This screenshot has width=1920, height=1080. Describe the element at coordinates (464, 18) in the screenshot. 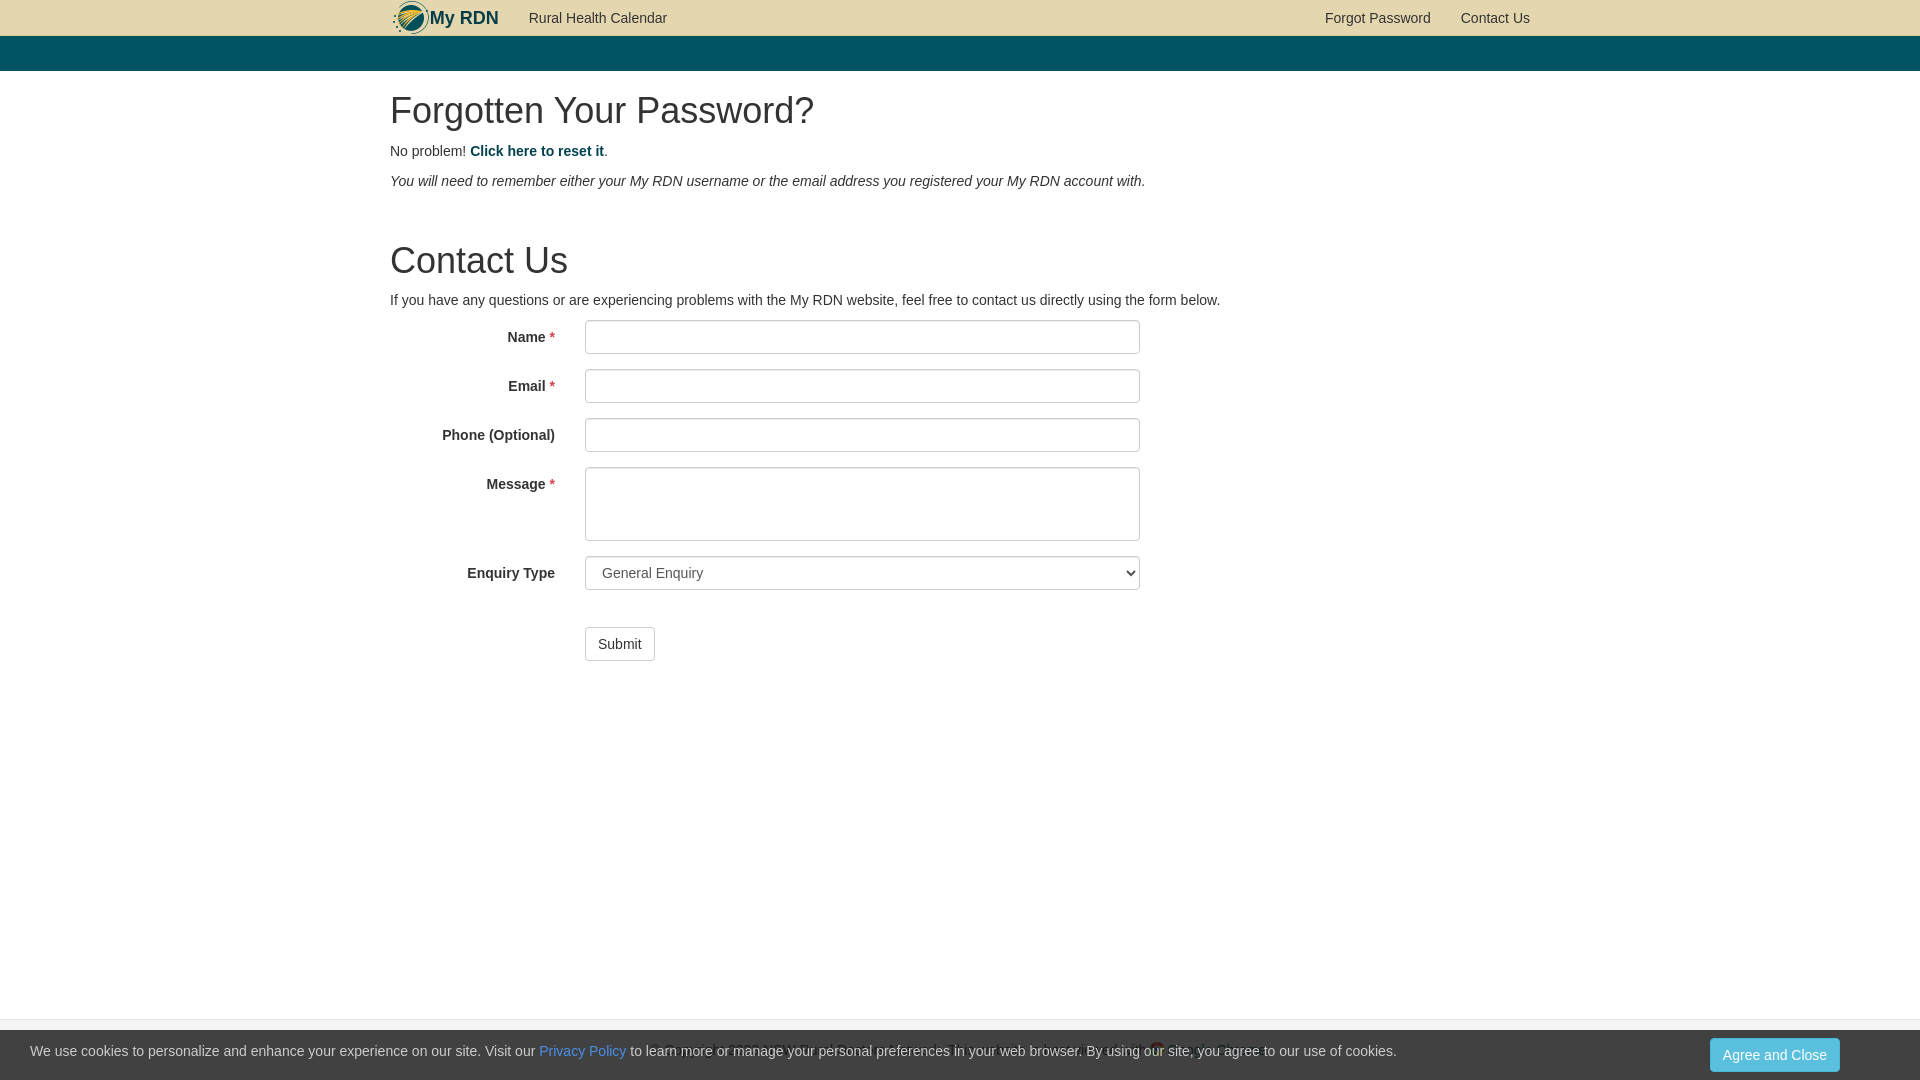

I see `My RDN` at that location.